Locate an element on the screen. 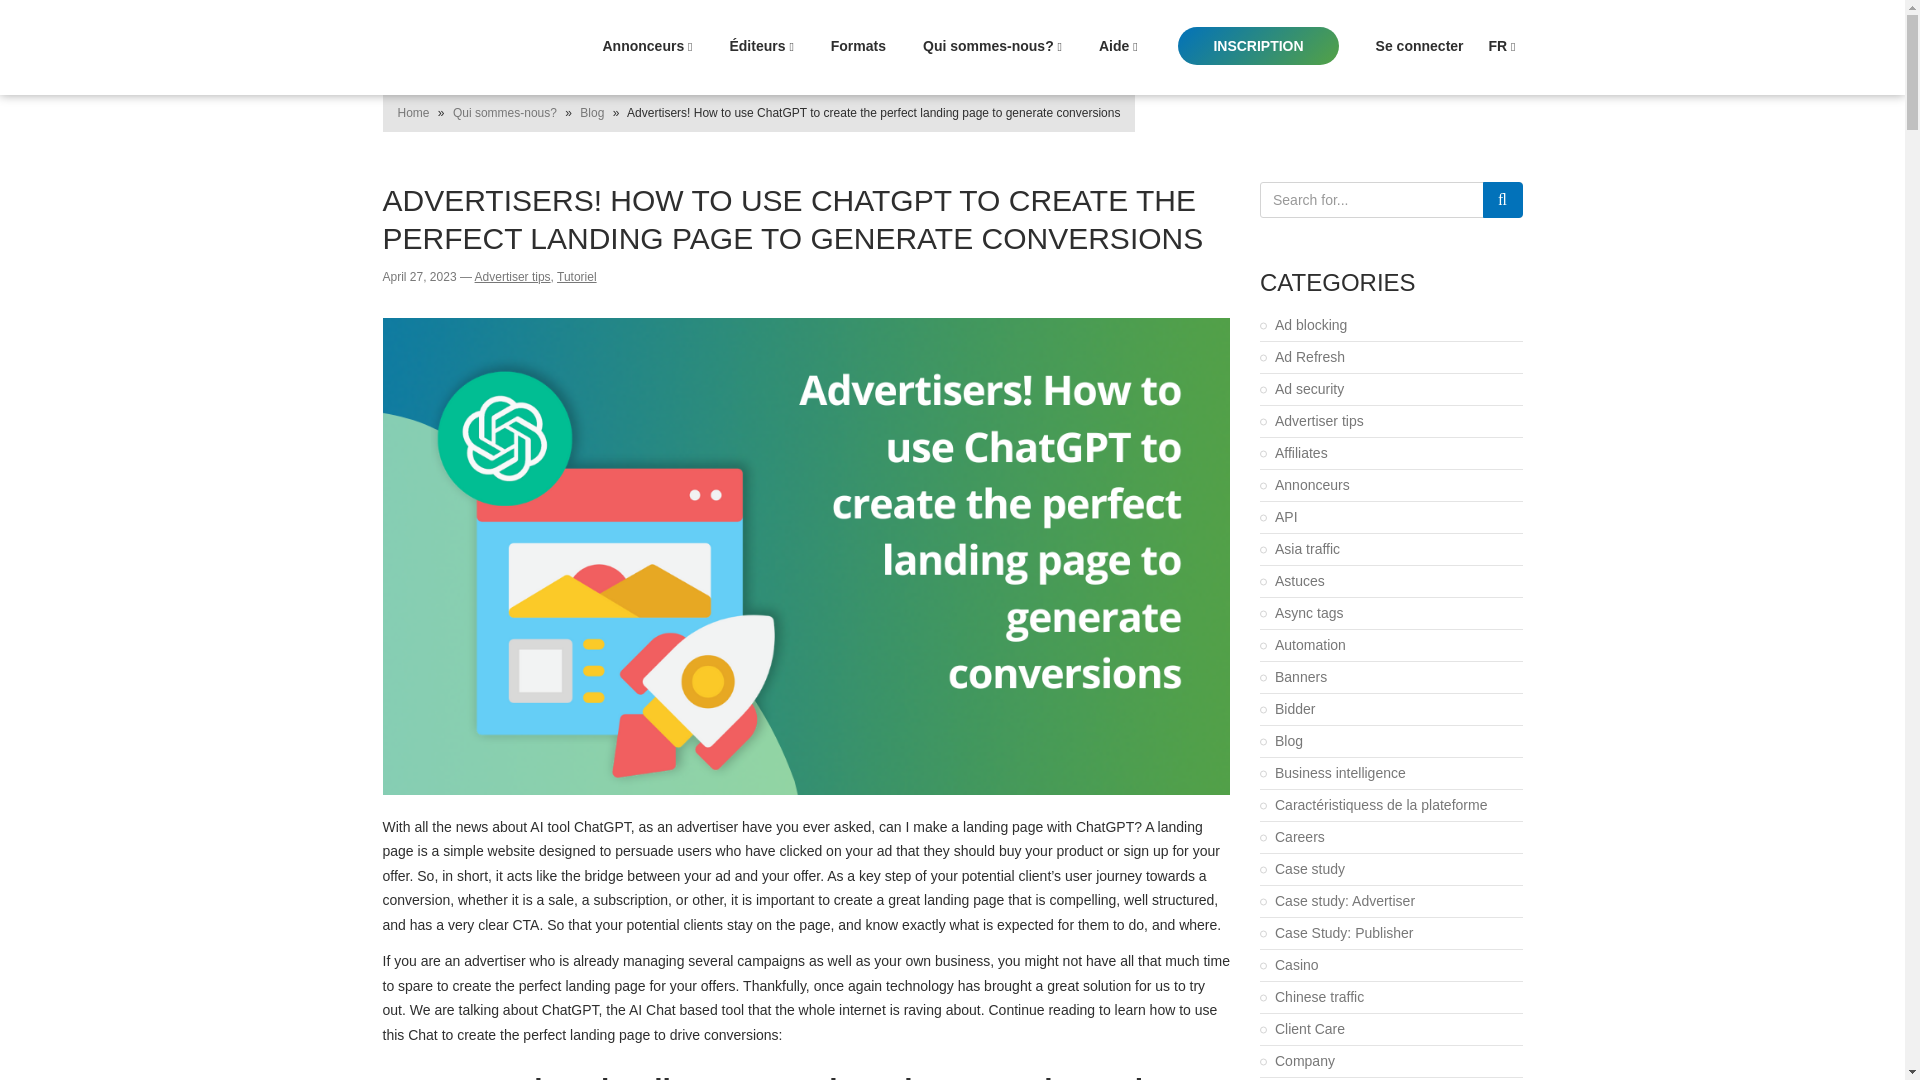  Tutoriel is located at coordinates (576, 277).